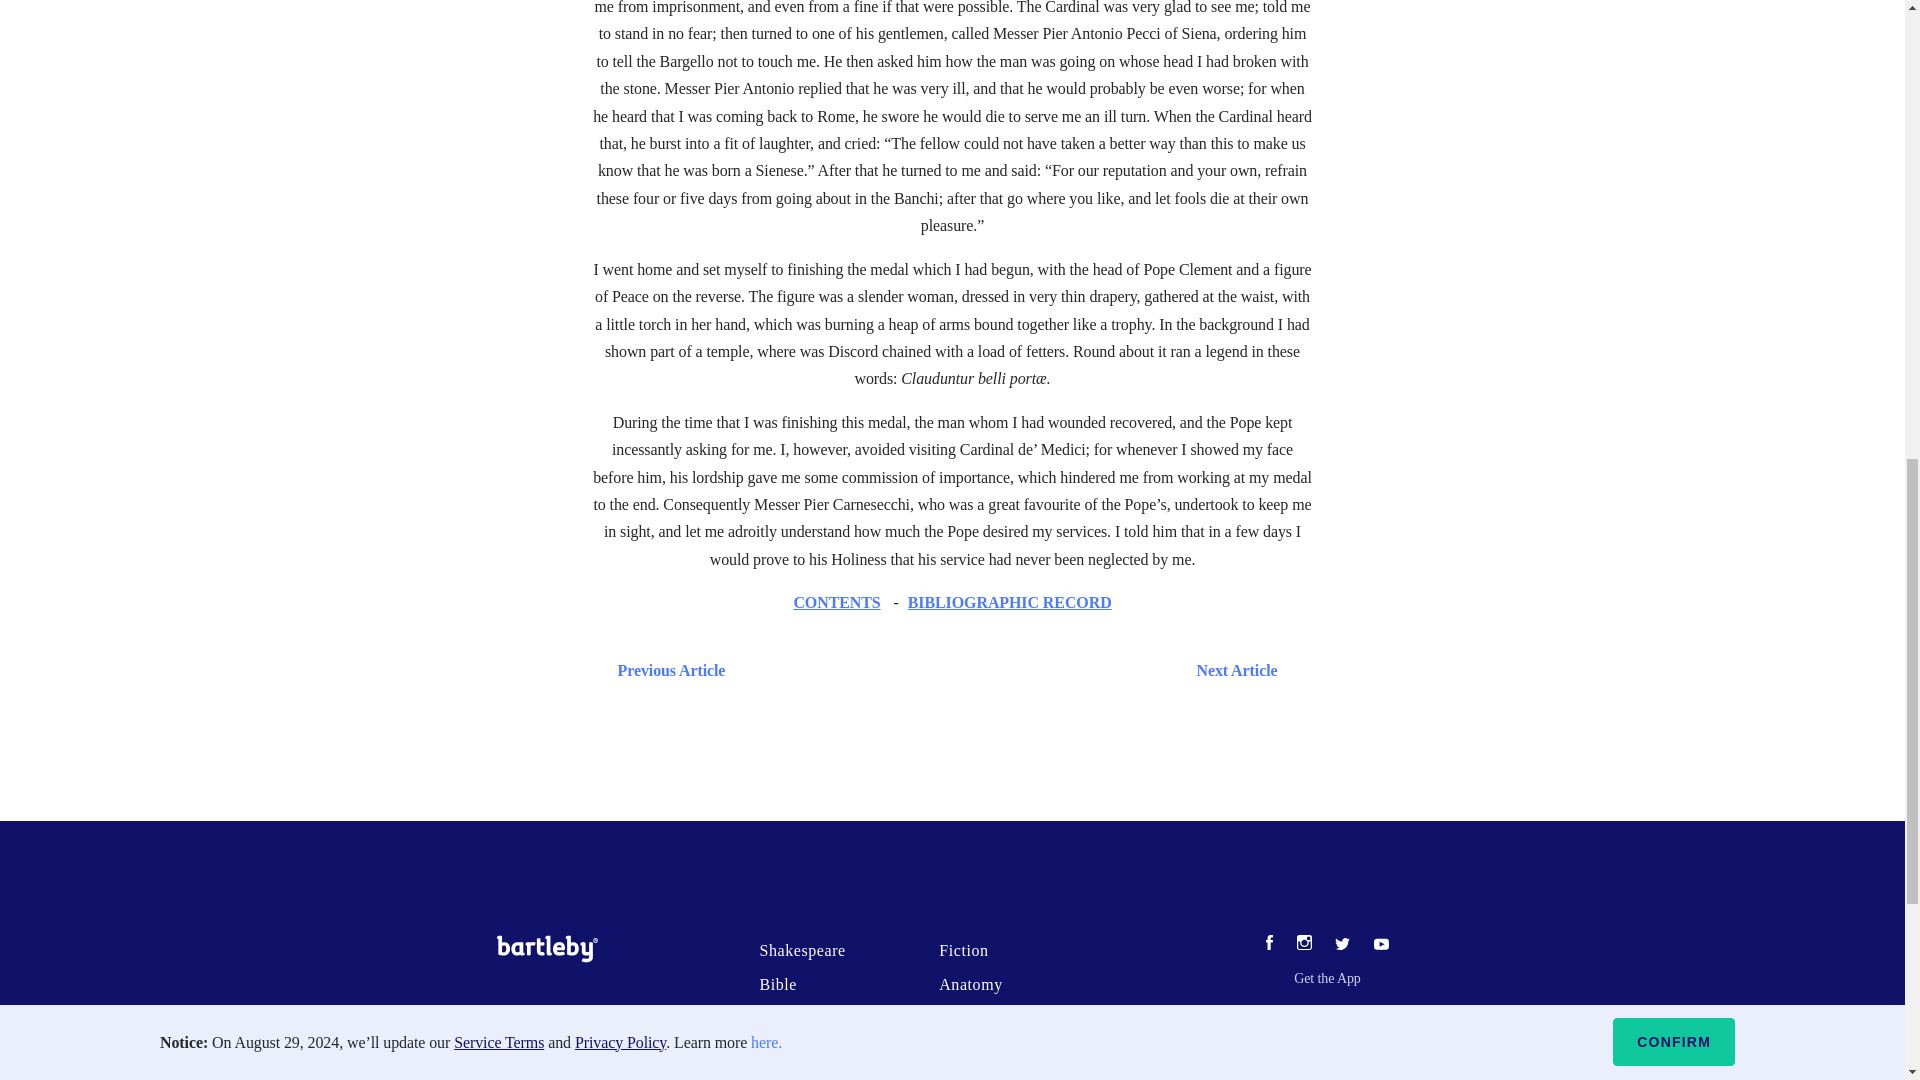  What do you see at coordinates (963, 950) in the screenshot?
I see `Fiction` at bounding box center [963, 950].